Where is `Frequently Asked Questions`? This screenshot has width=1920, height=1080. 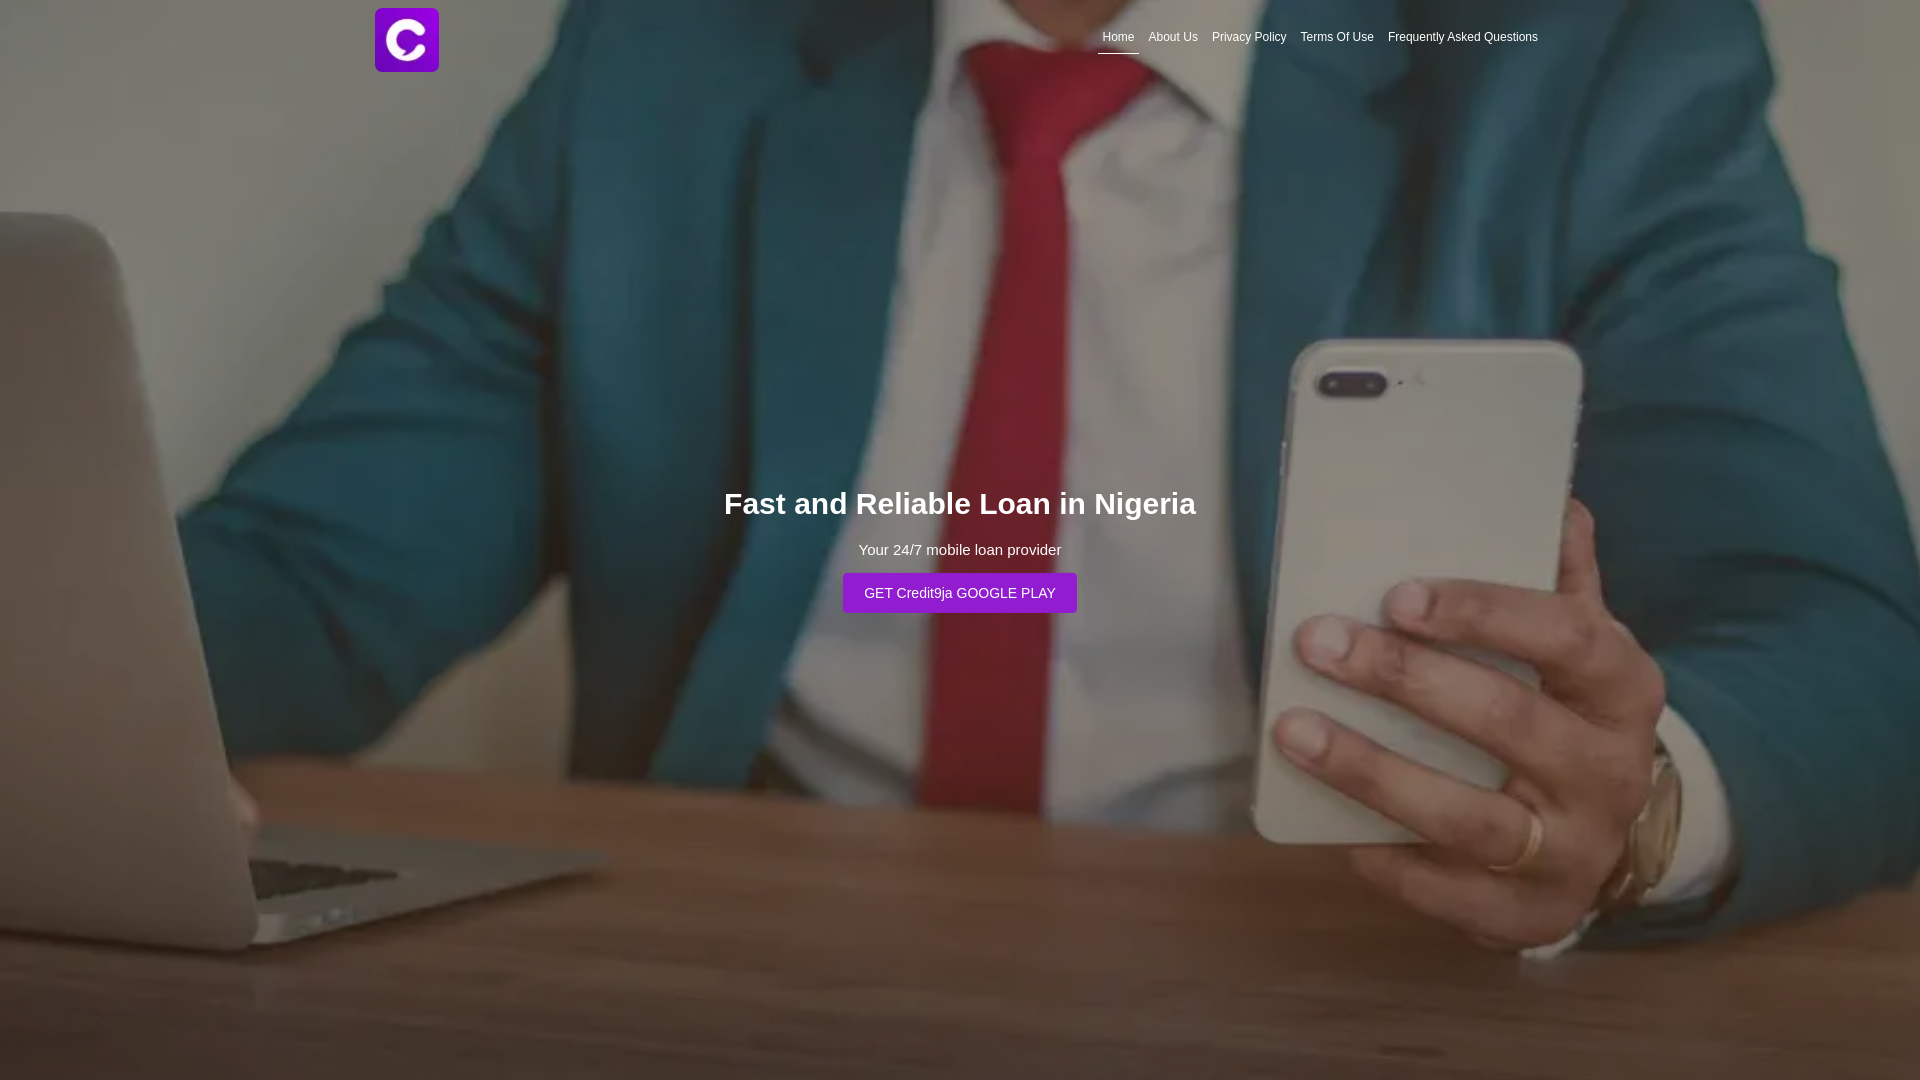 Frequently Asked Questions is located at coordinates (1463, 37).